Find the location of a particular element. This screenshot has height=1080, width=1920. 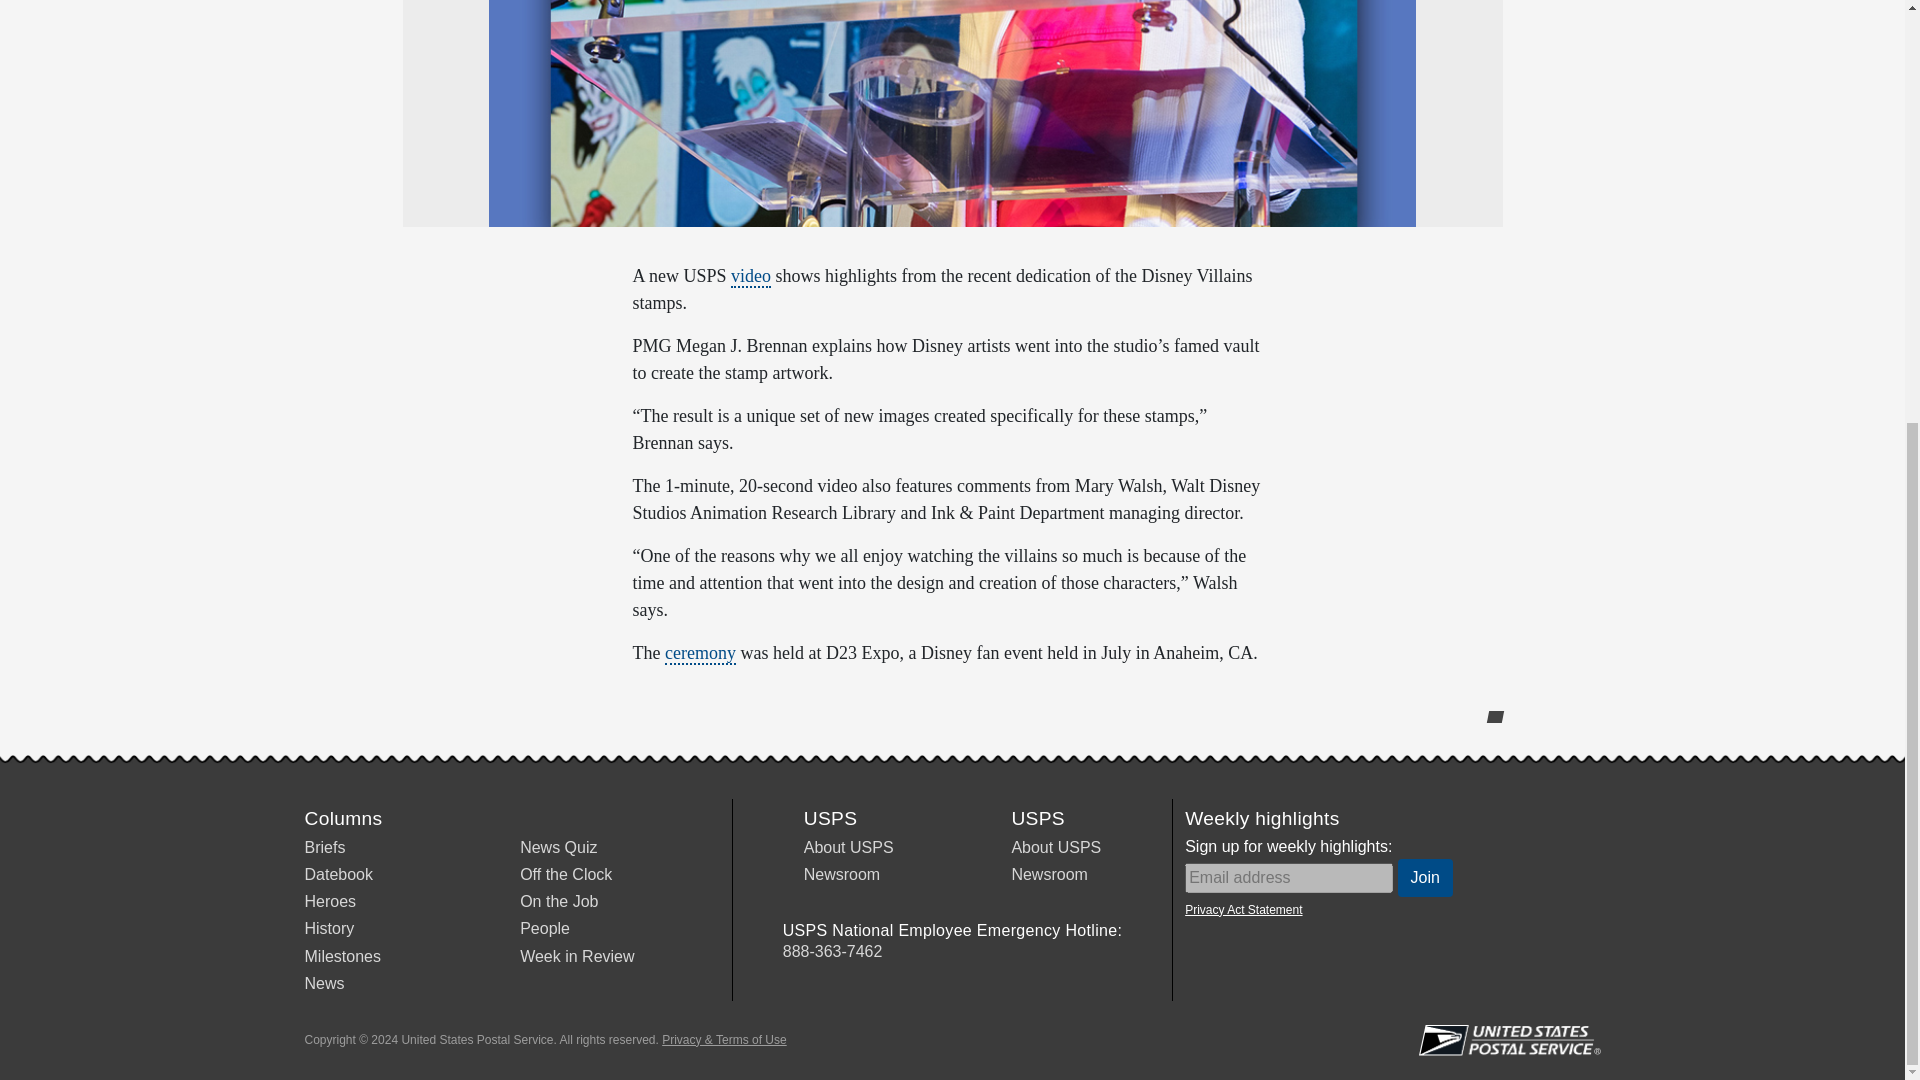

video is located at coordinates (751, 276).